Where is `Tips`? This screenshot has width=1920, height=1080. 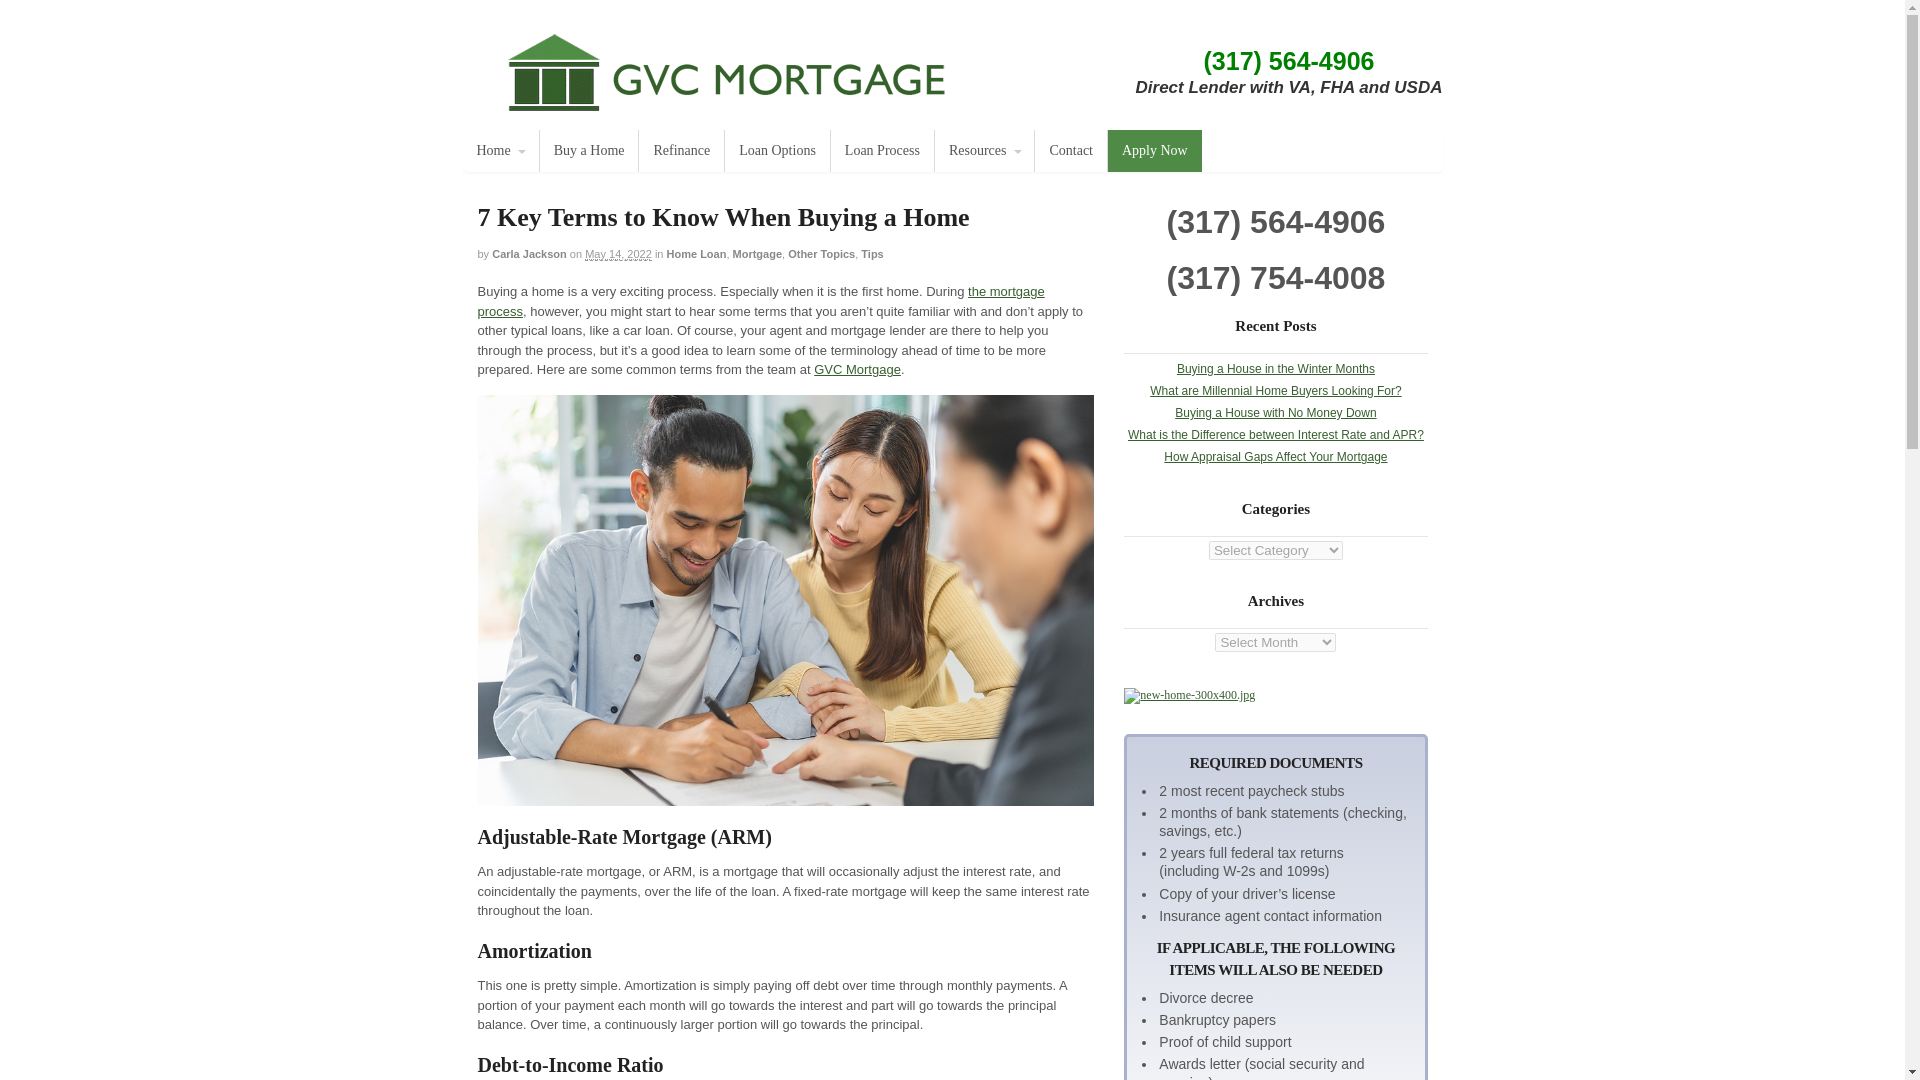
Tips is located at coordinates (872, 254).